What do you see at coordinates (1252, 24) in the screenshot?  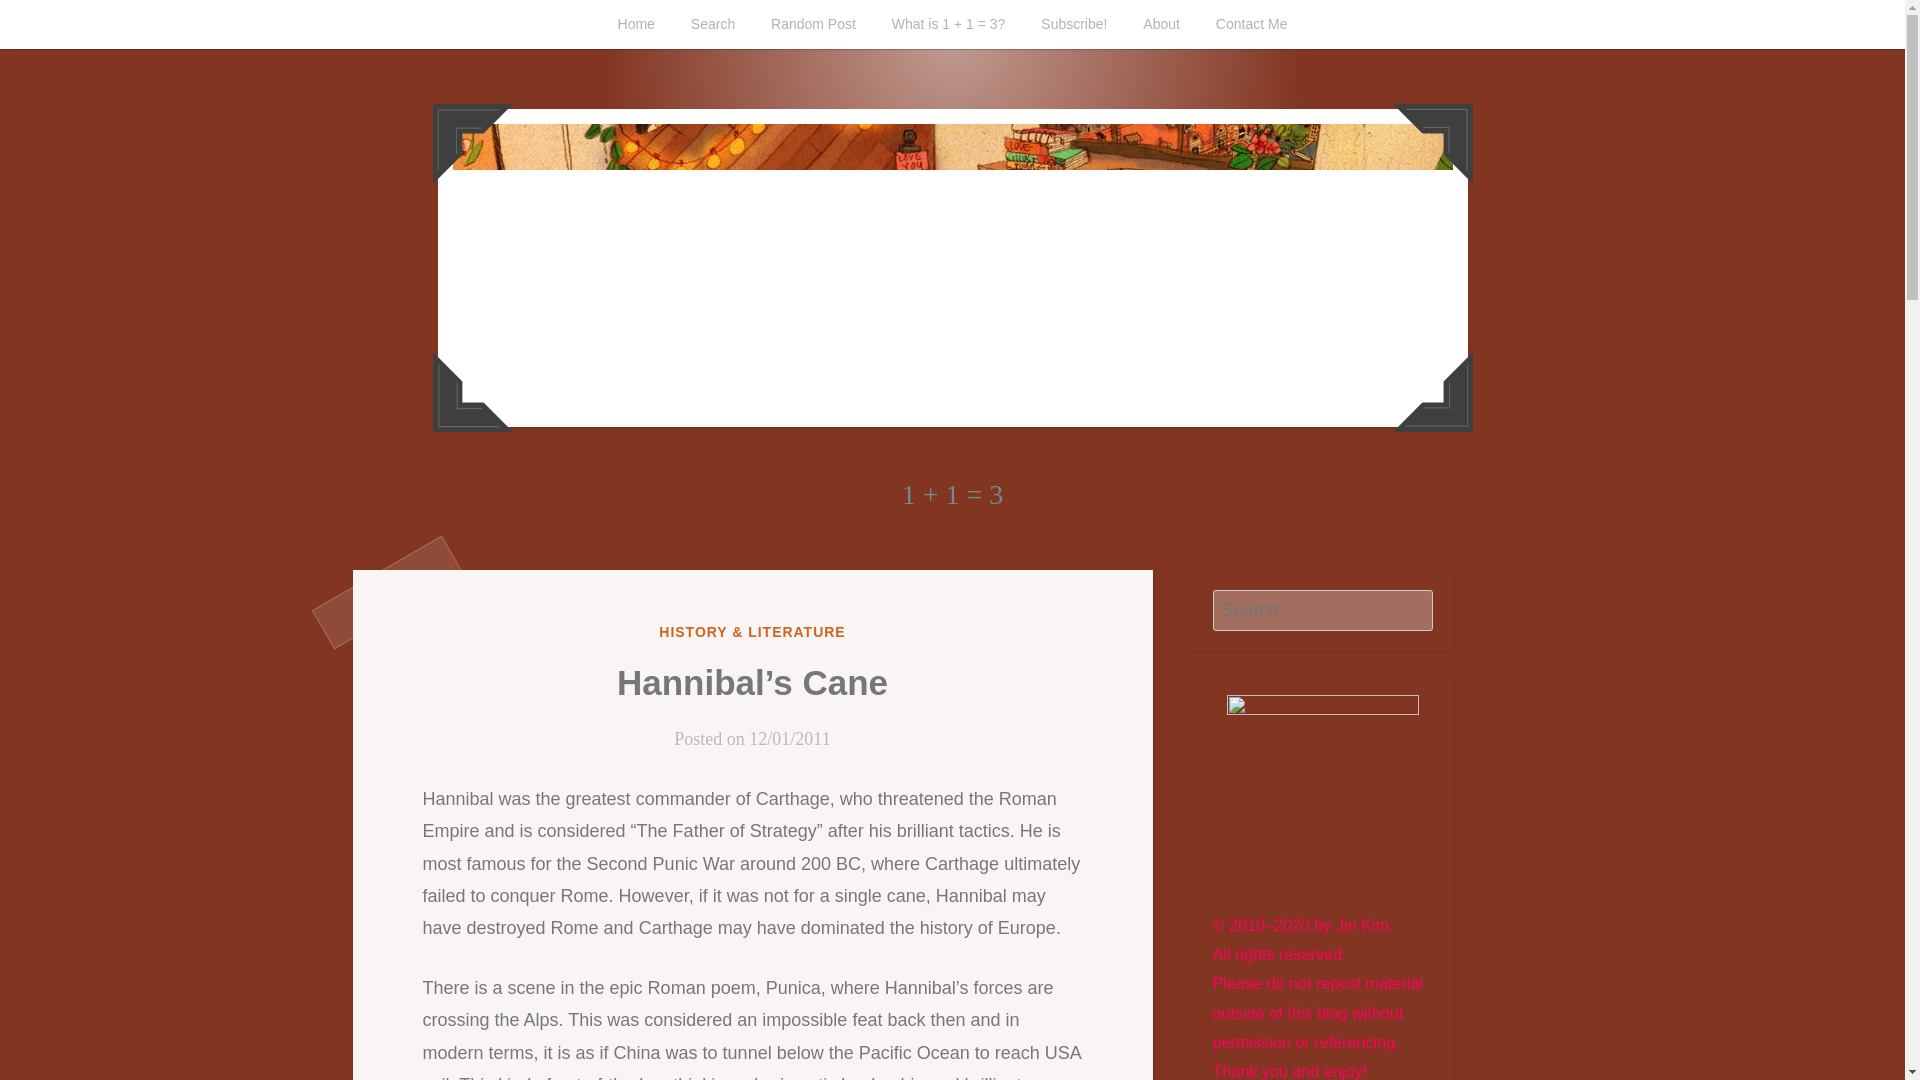 I see `Contact Me` at bounding box center [1252, 24].